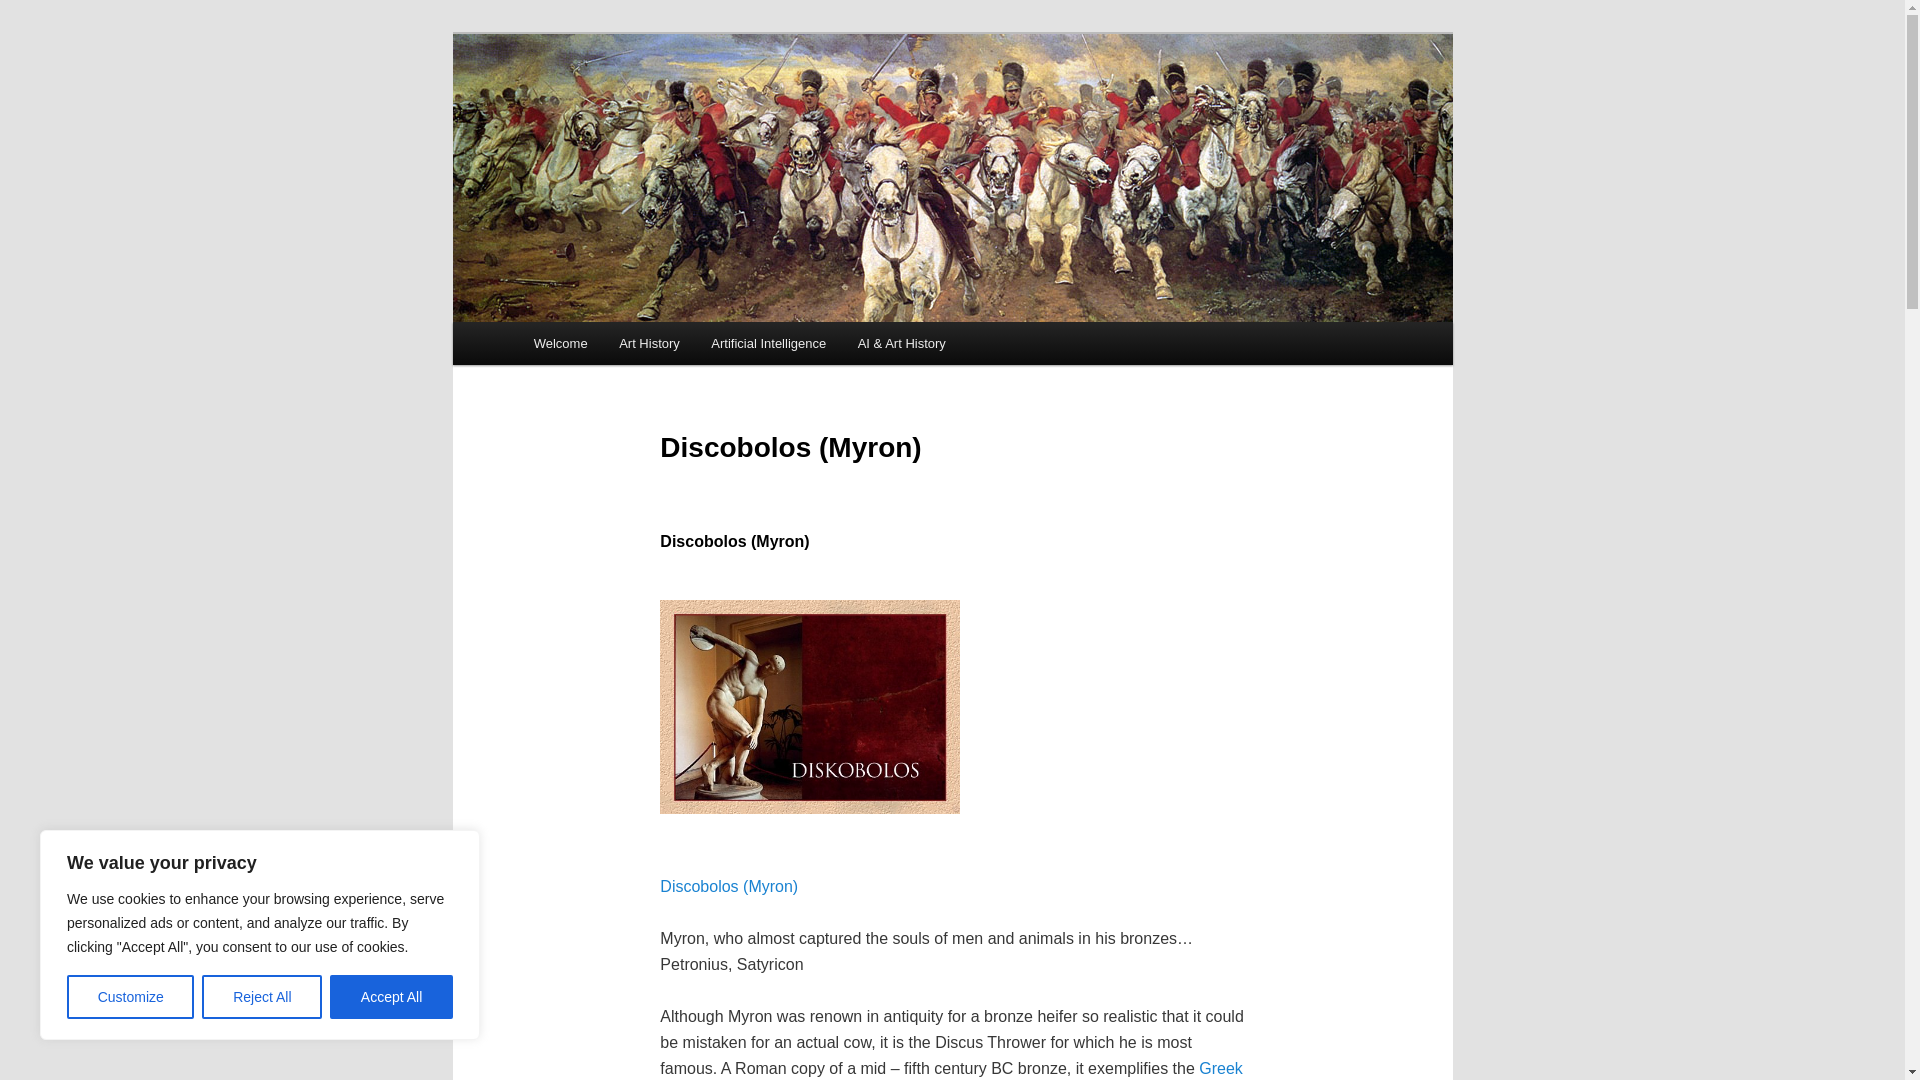  Describe the element at coordinates (768, 343) in the screenshot. I see `Artificial Intelligence` at that location.